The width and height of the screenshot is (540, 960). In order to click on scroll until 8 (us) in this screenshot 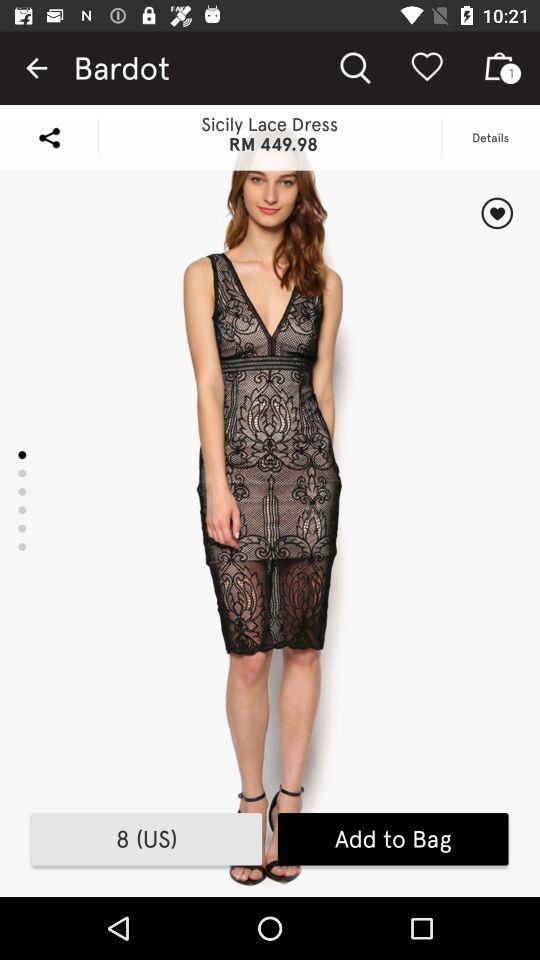, I will do `click(146, 839)`.